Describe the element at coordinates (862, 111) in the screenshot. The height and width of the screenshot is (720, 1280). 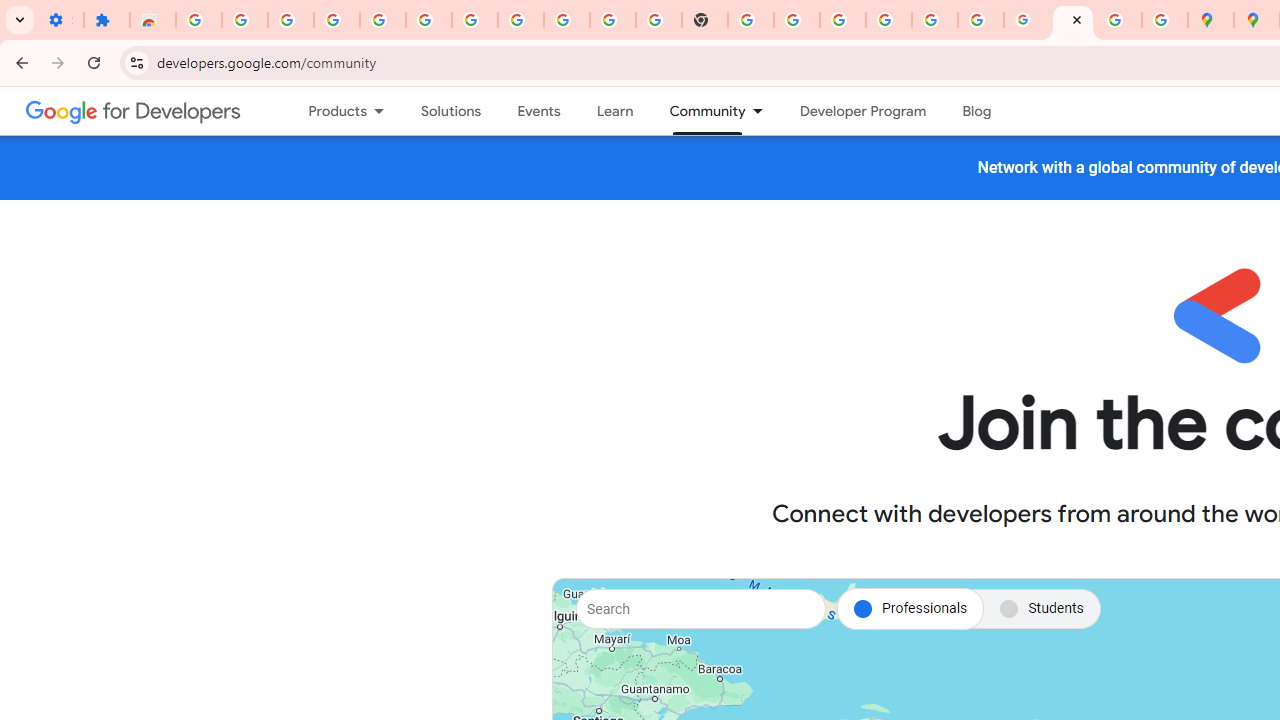
I see `Developer Program` at that location.